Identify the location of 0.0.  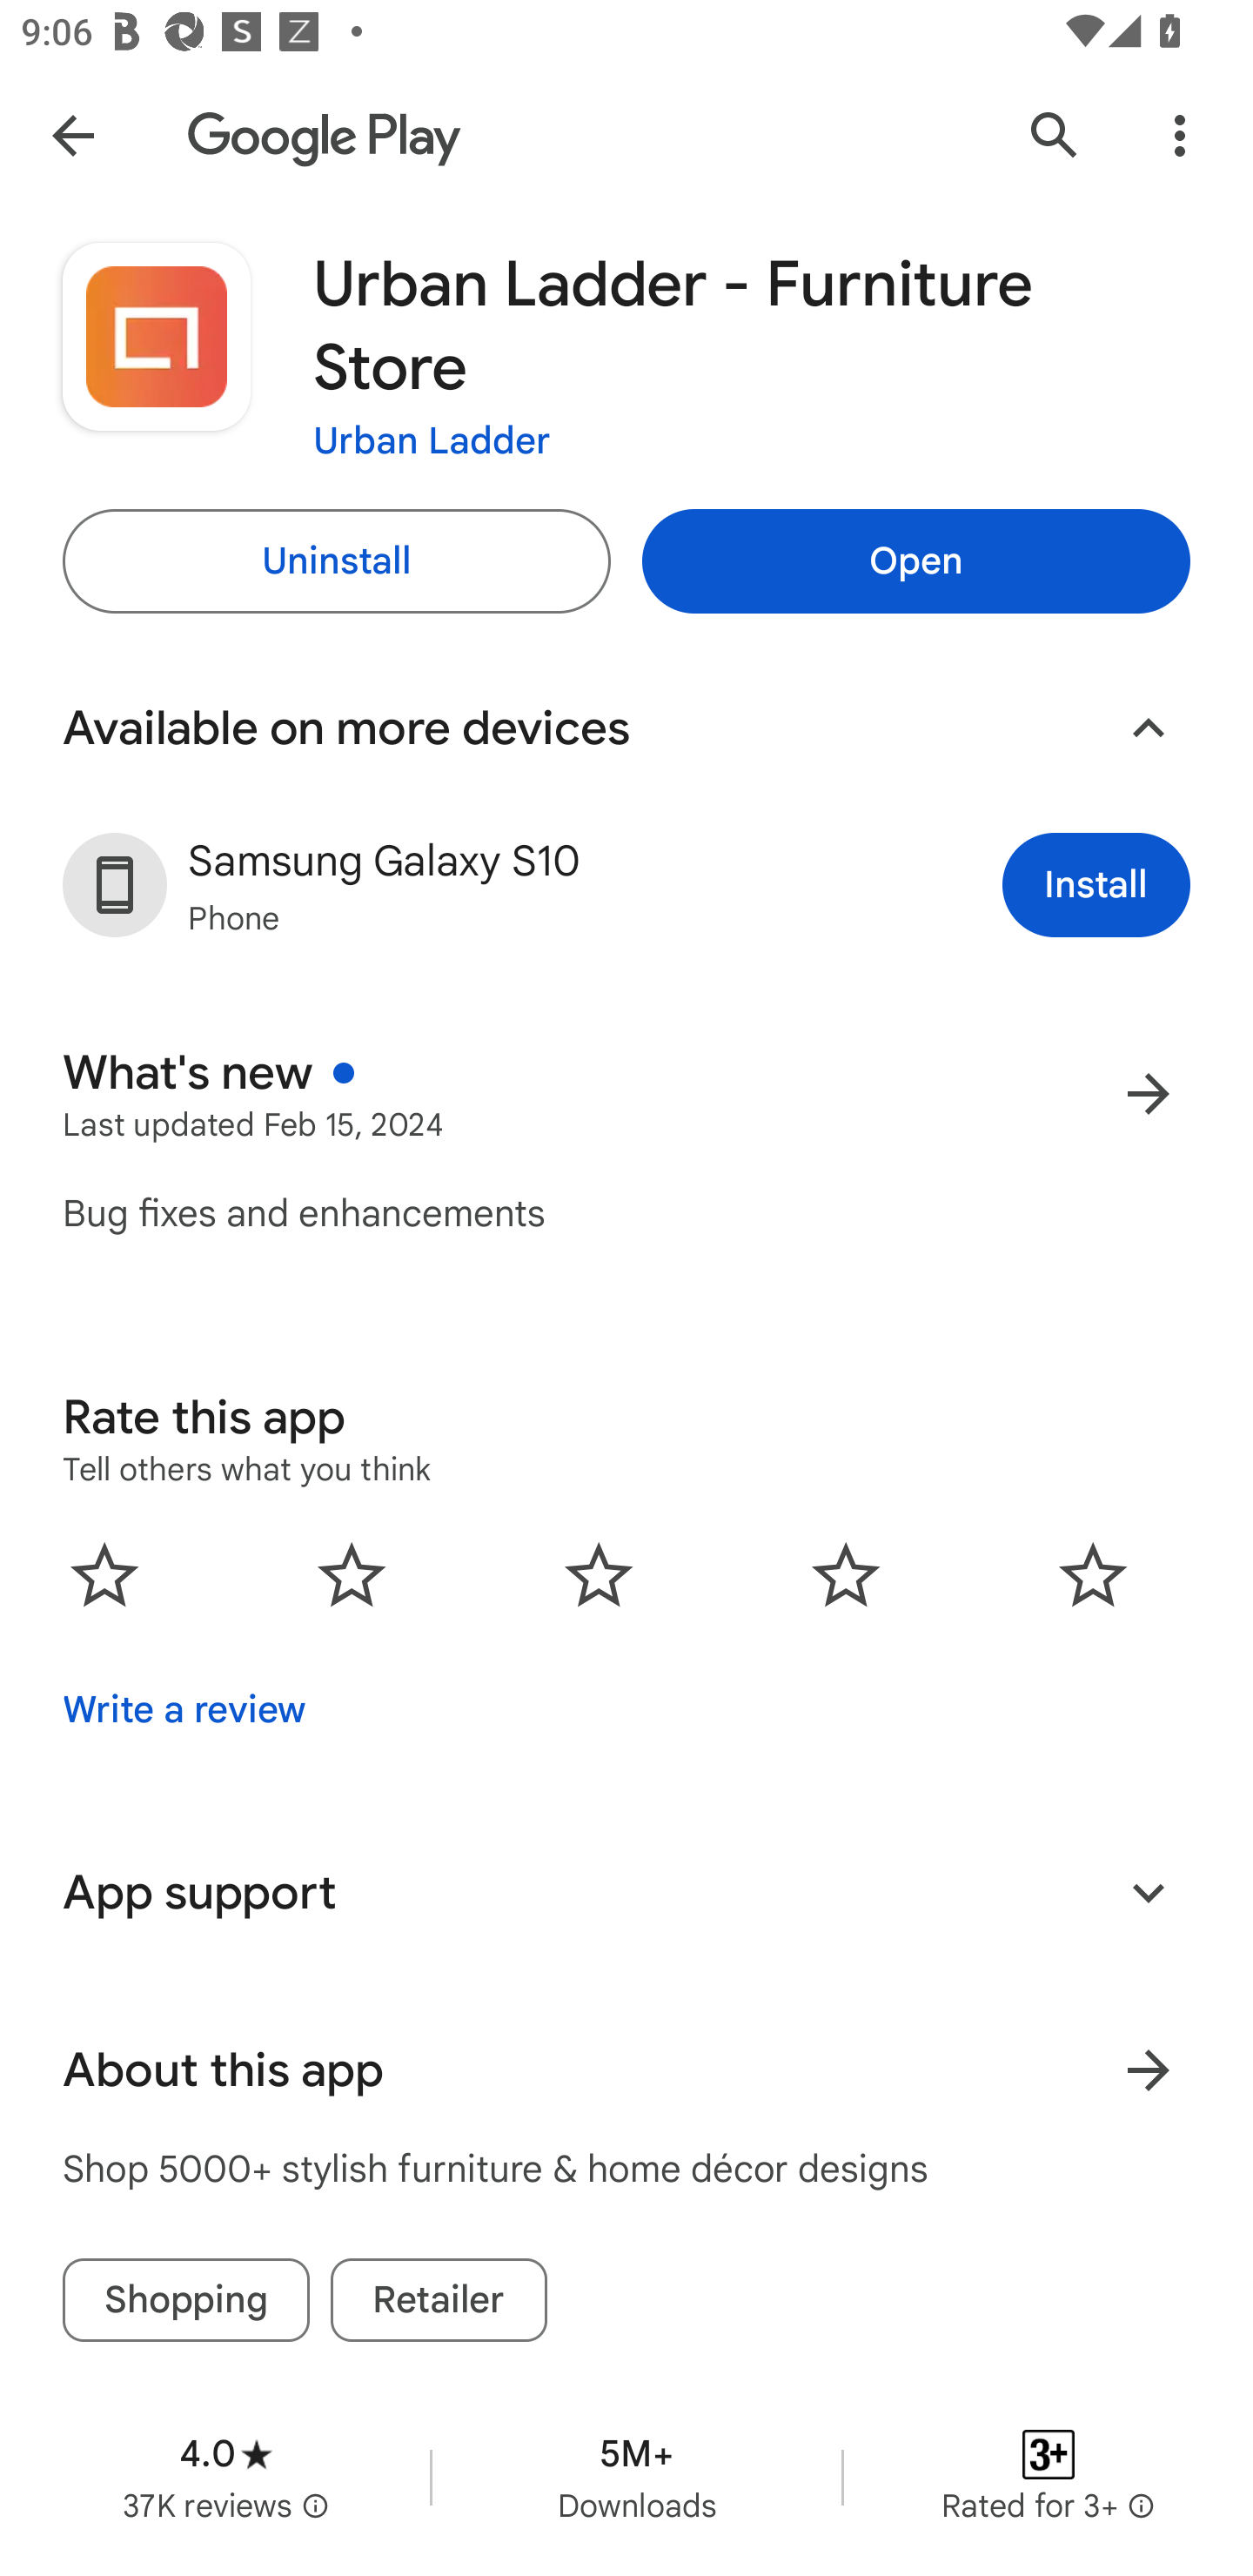
(599, 1573).